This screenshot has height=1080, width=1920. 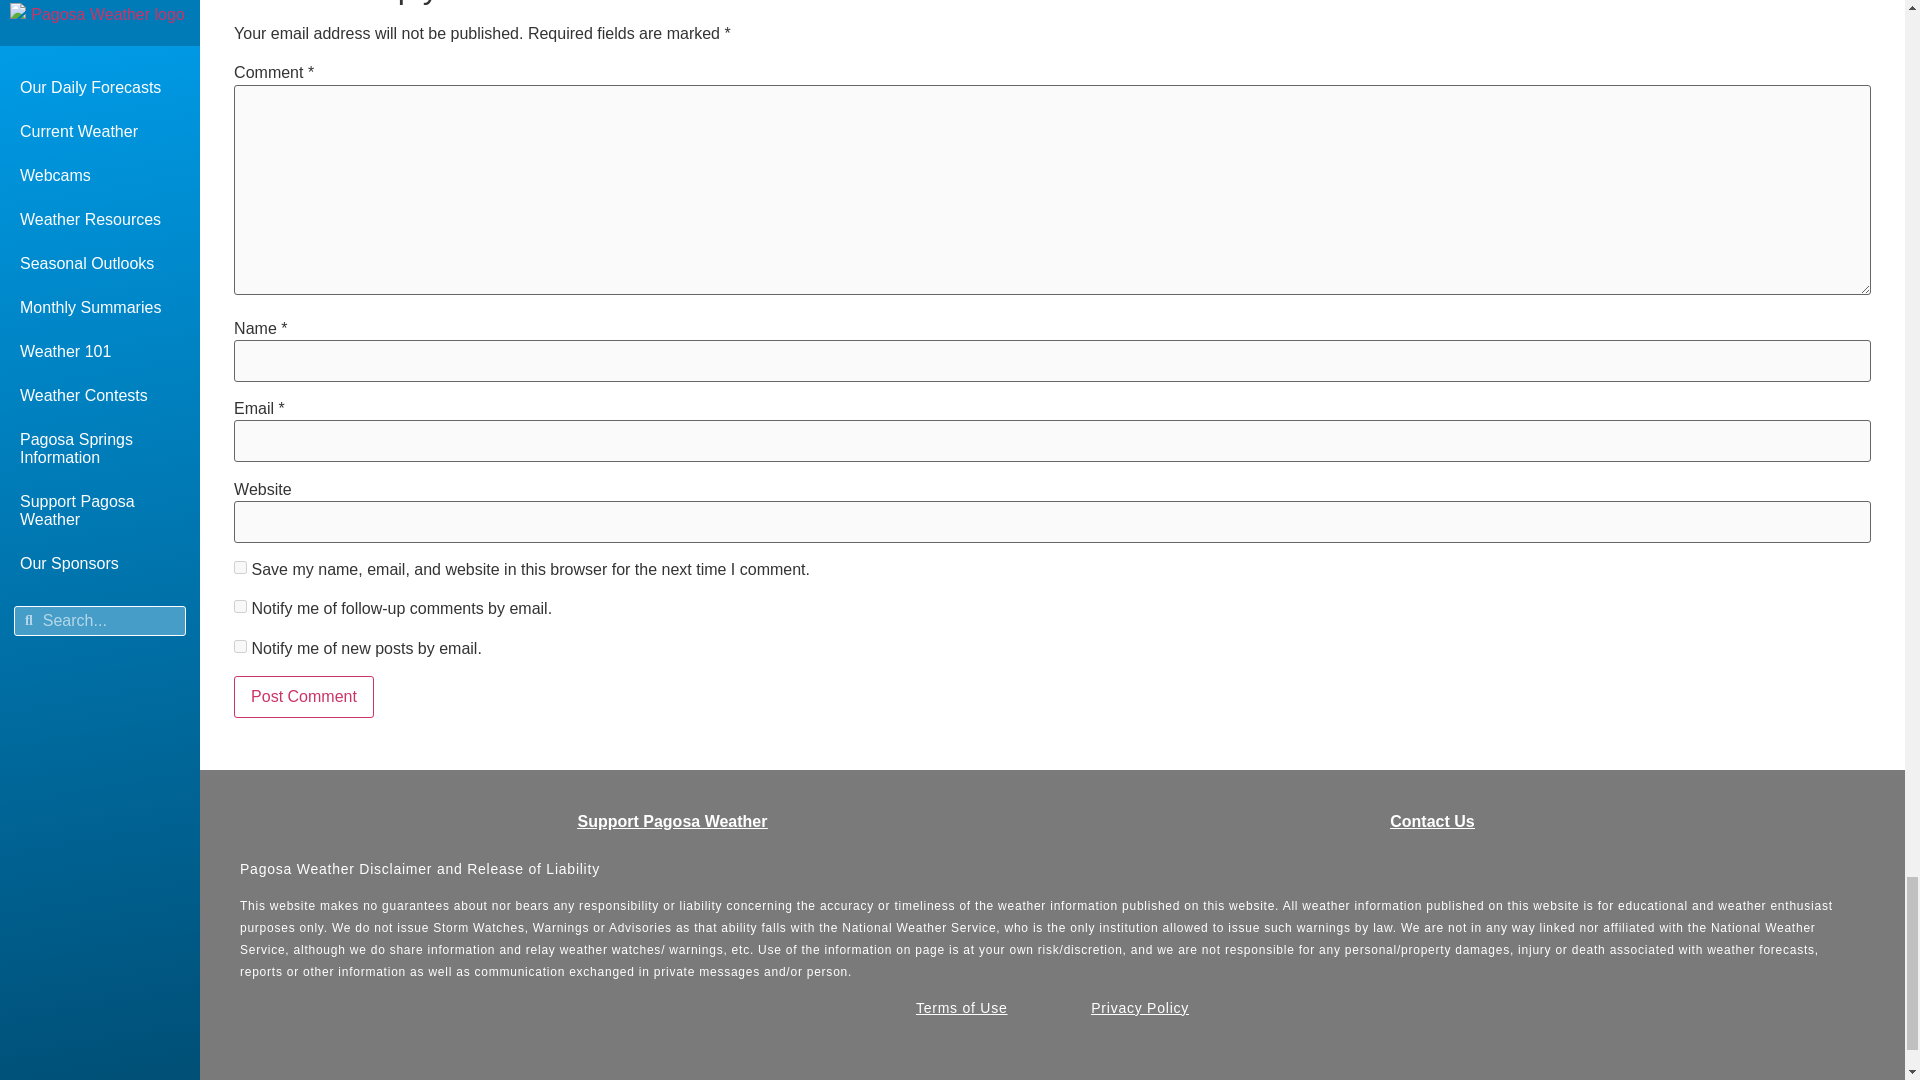 I want to click on yes, so click(x=240, y=566).